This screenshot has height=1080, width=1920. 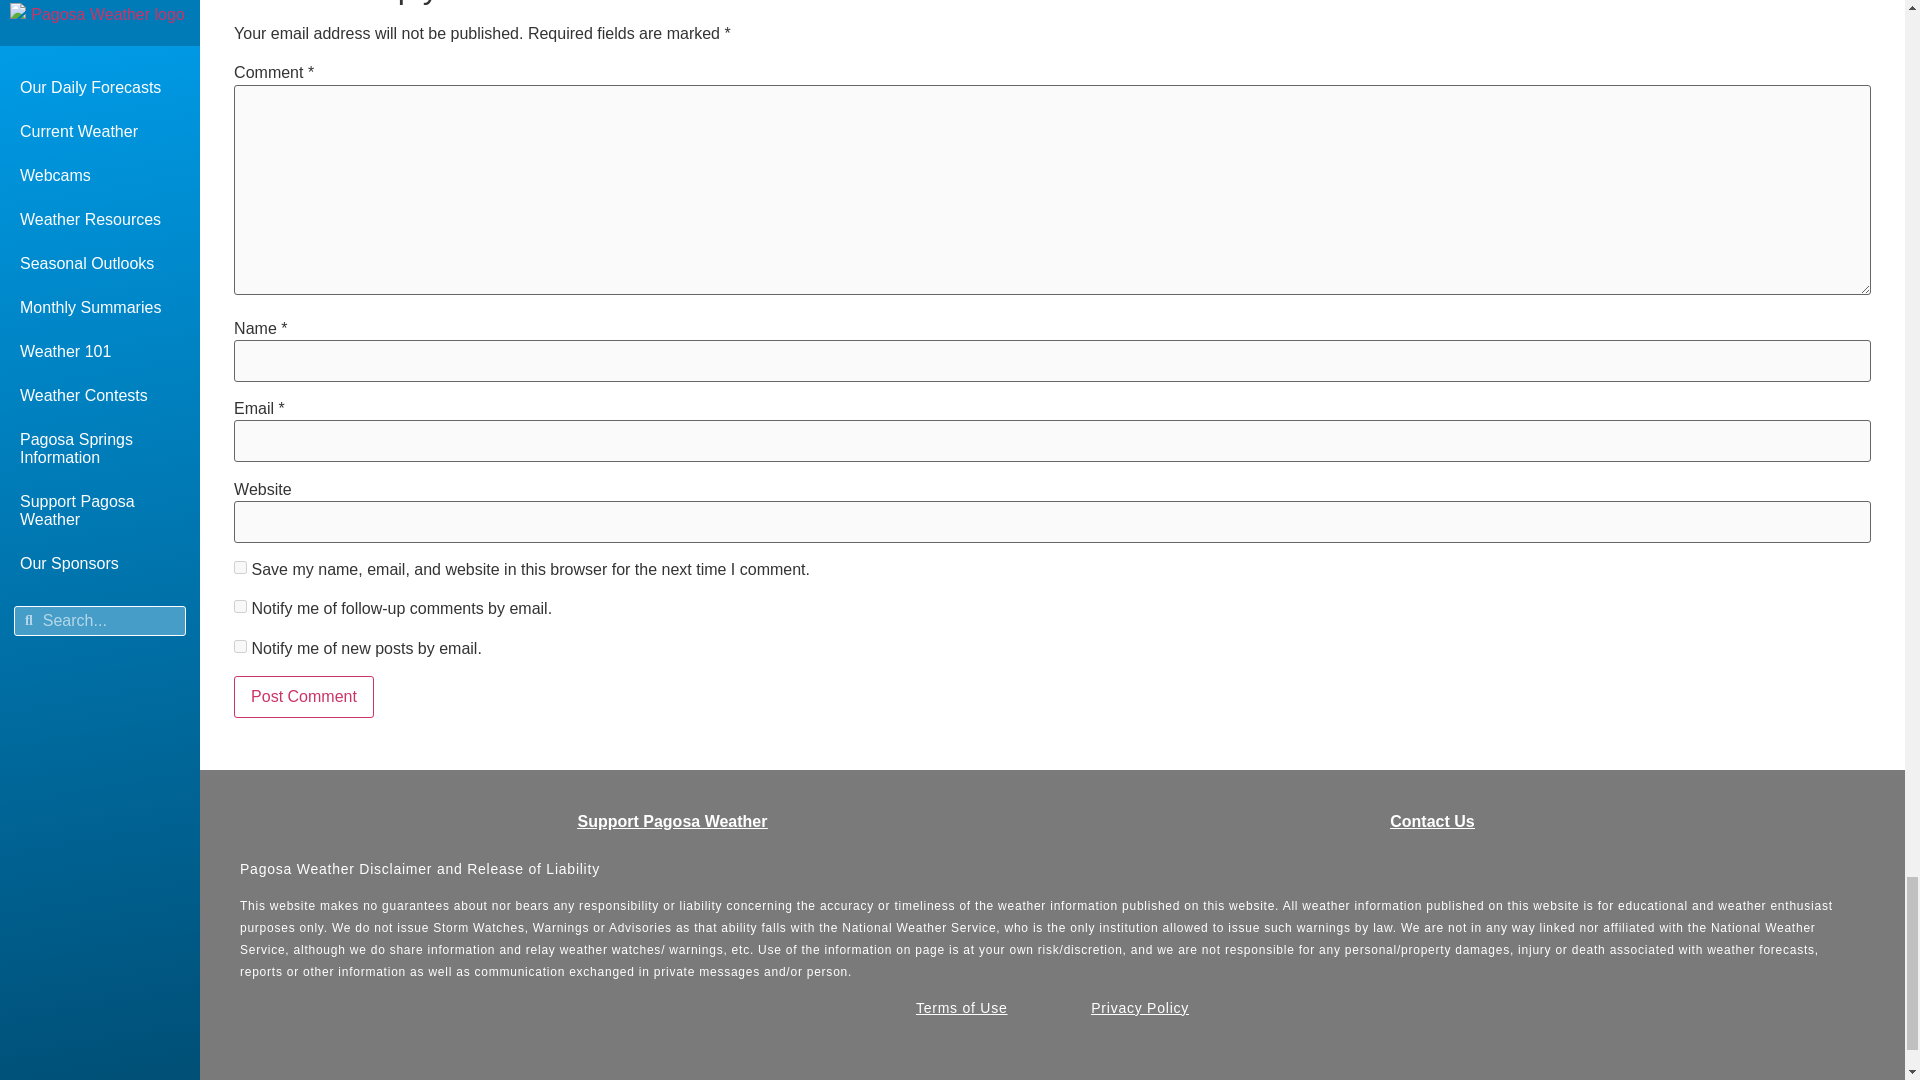 I want to click on yes, so click(x=240, y=566).